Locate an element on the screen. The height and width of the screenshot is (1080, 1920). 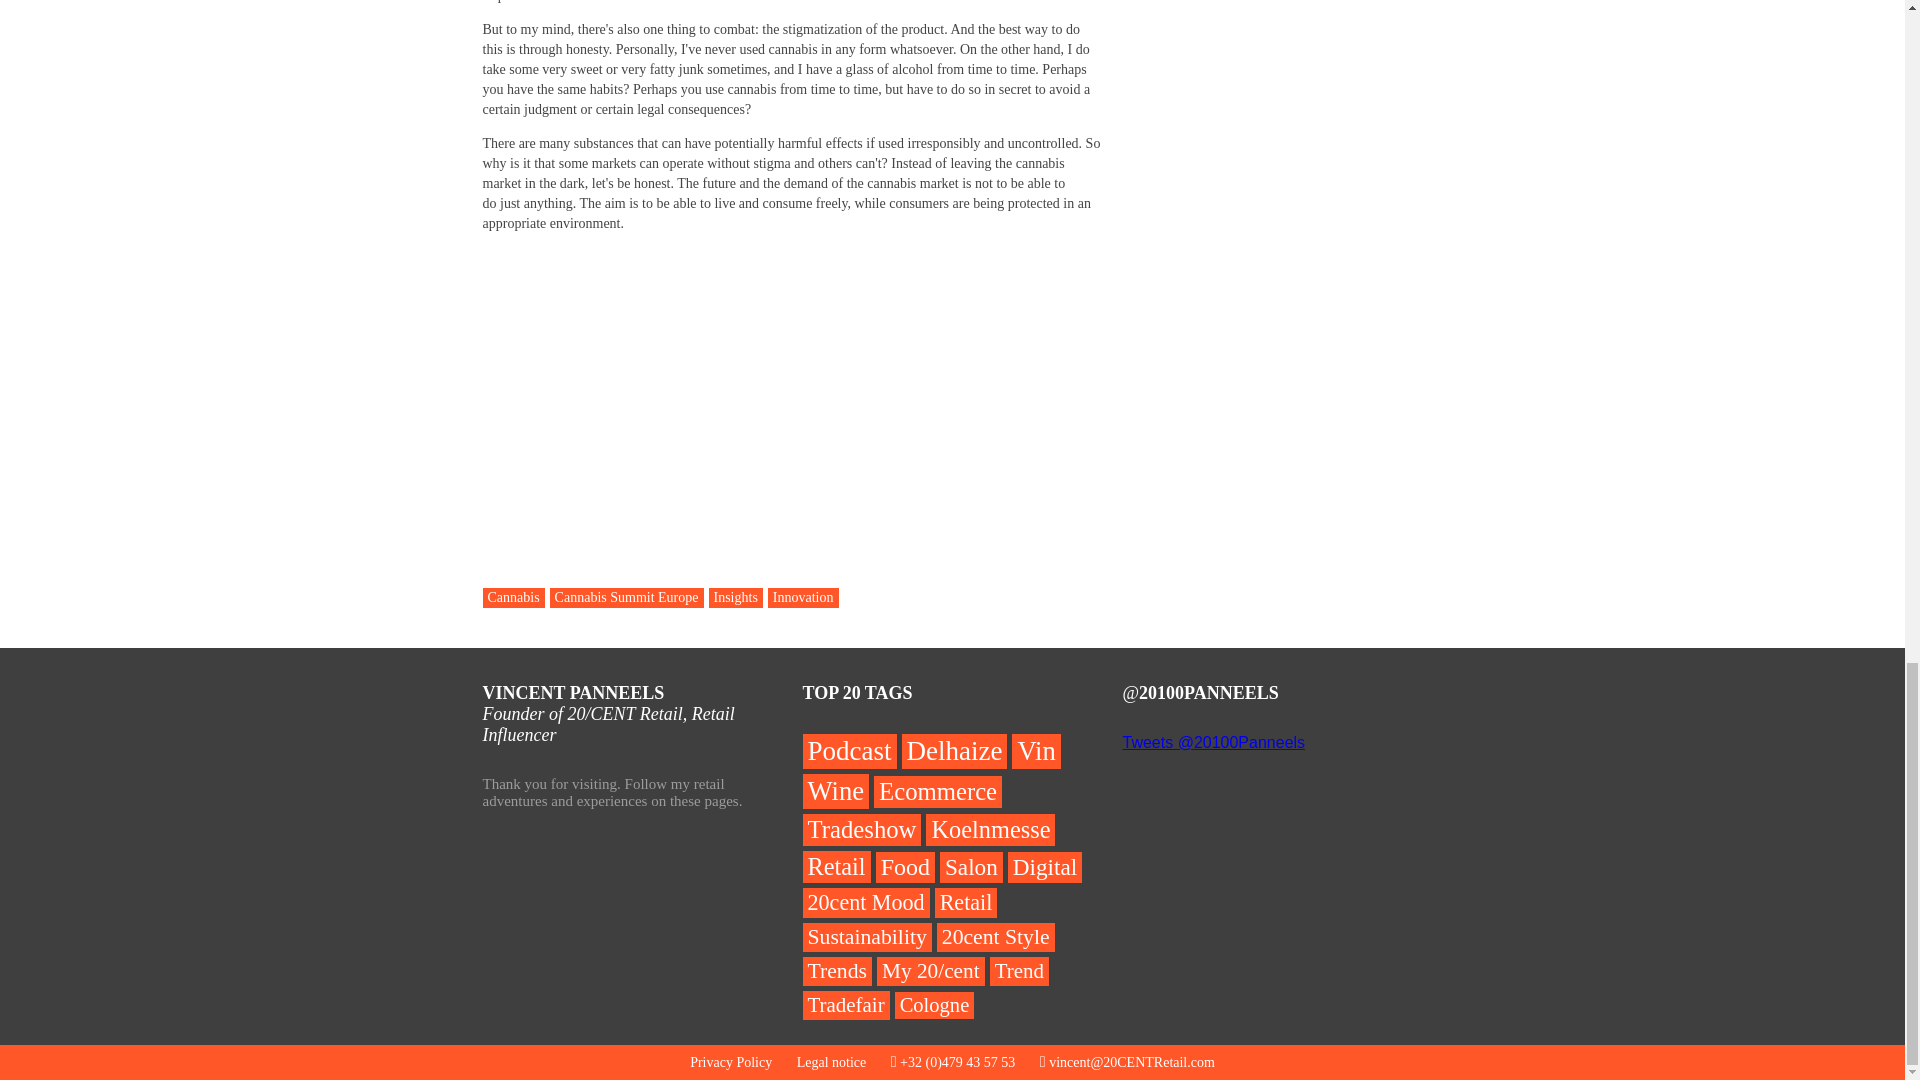
Vin is located at coordinates (1035, 751).